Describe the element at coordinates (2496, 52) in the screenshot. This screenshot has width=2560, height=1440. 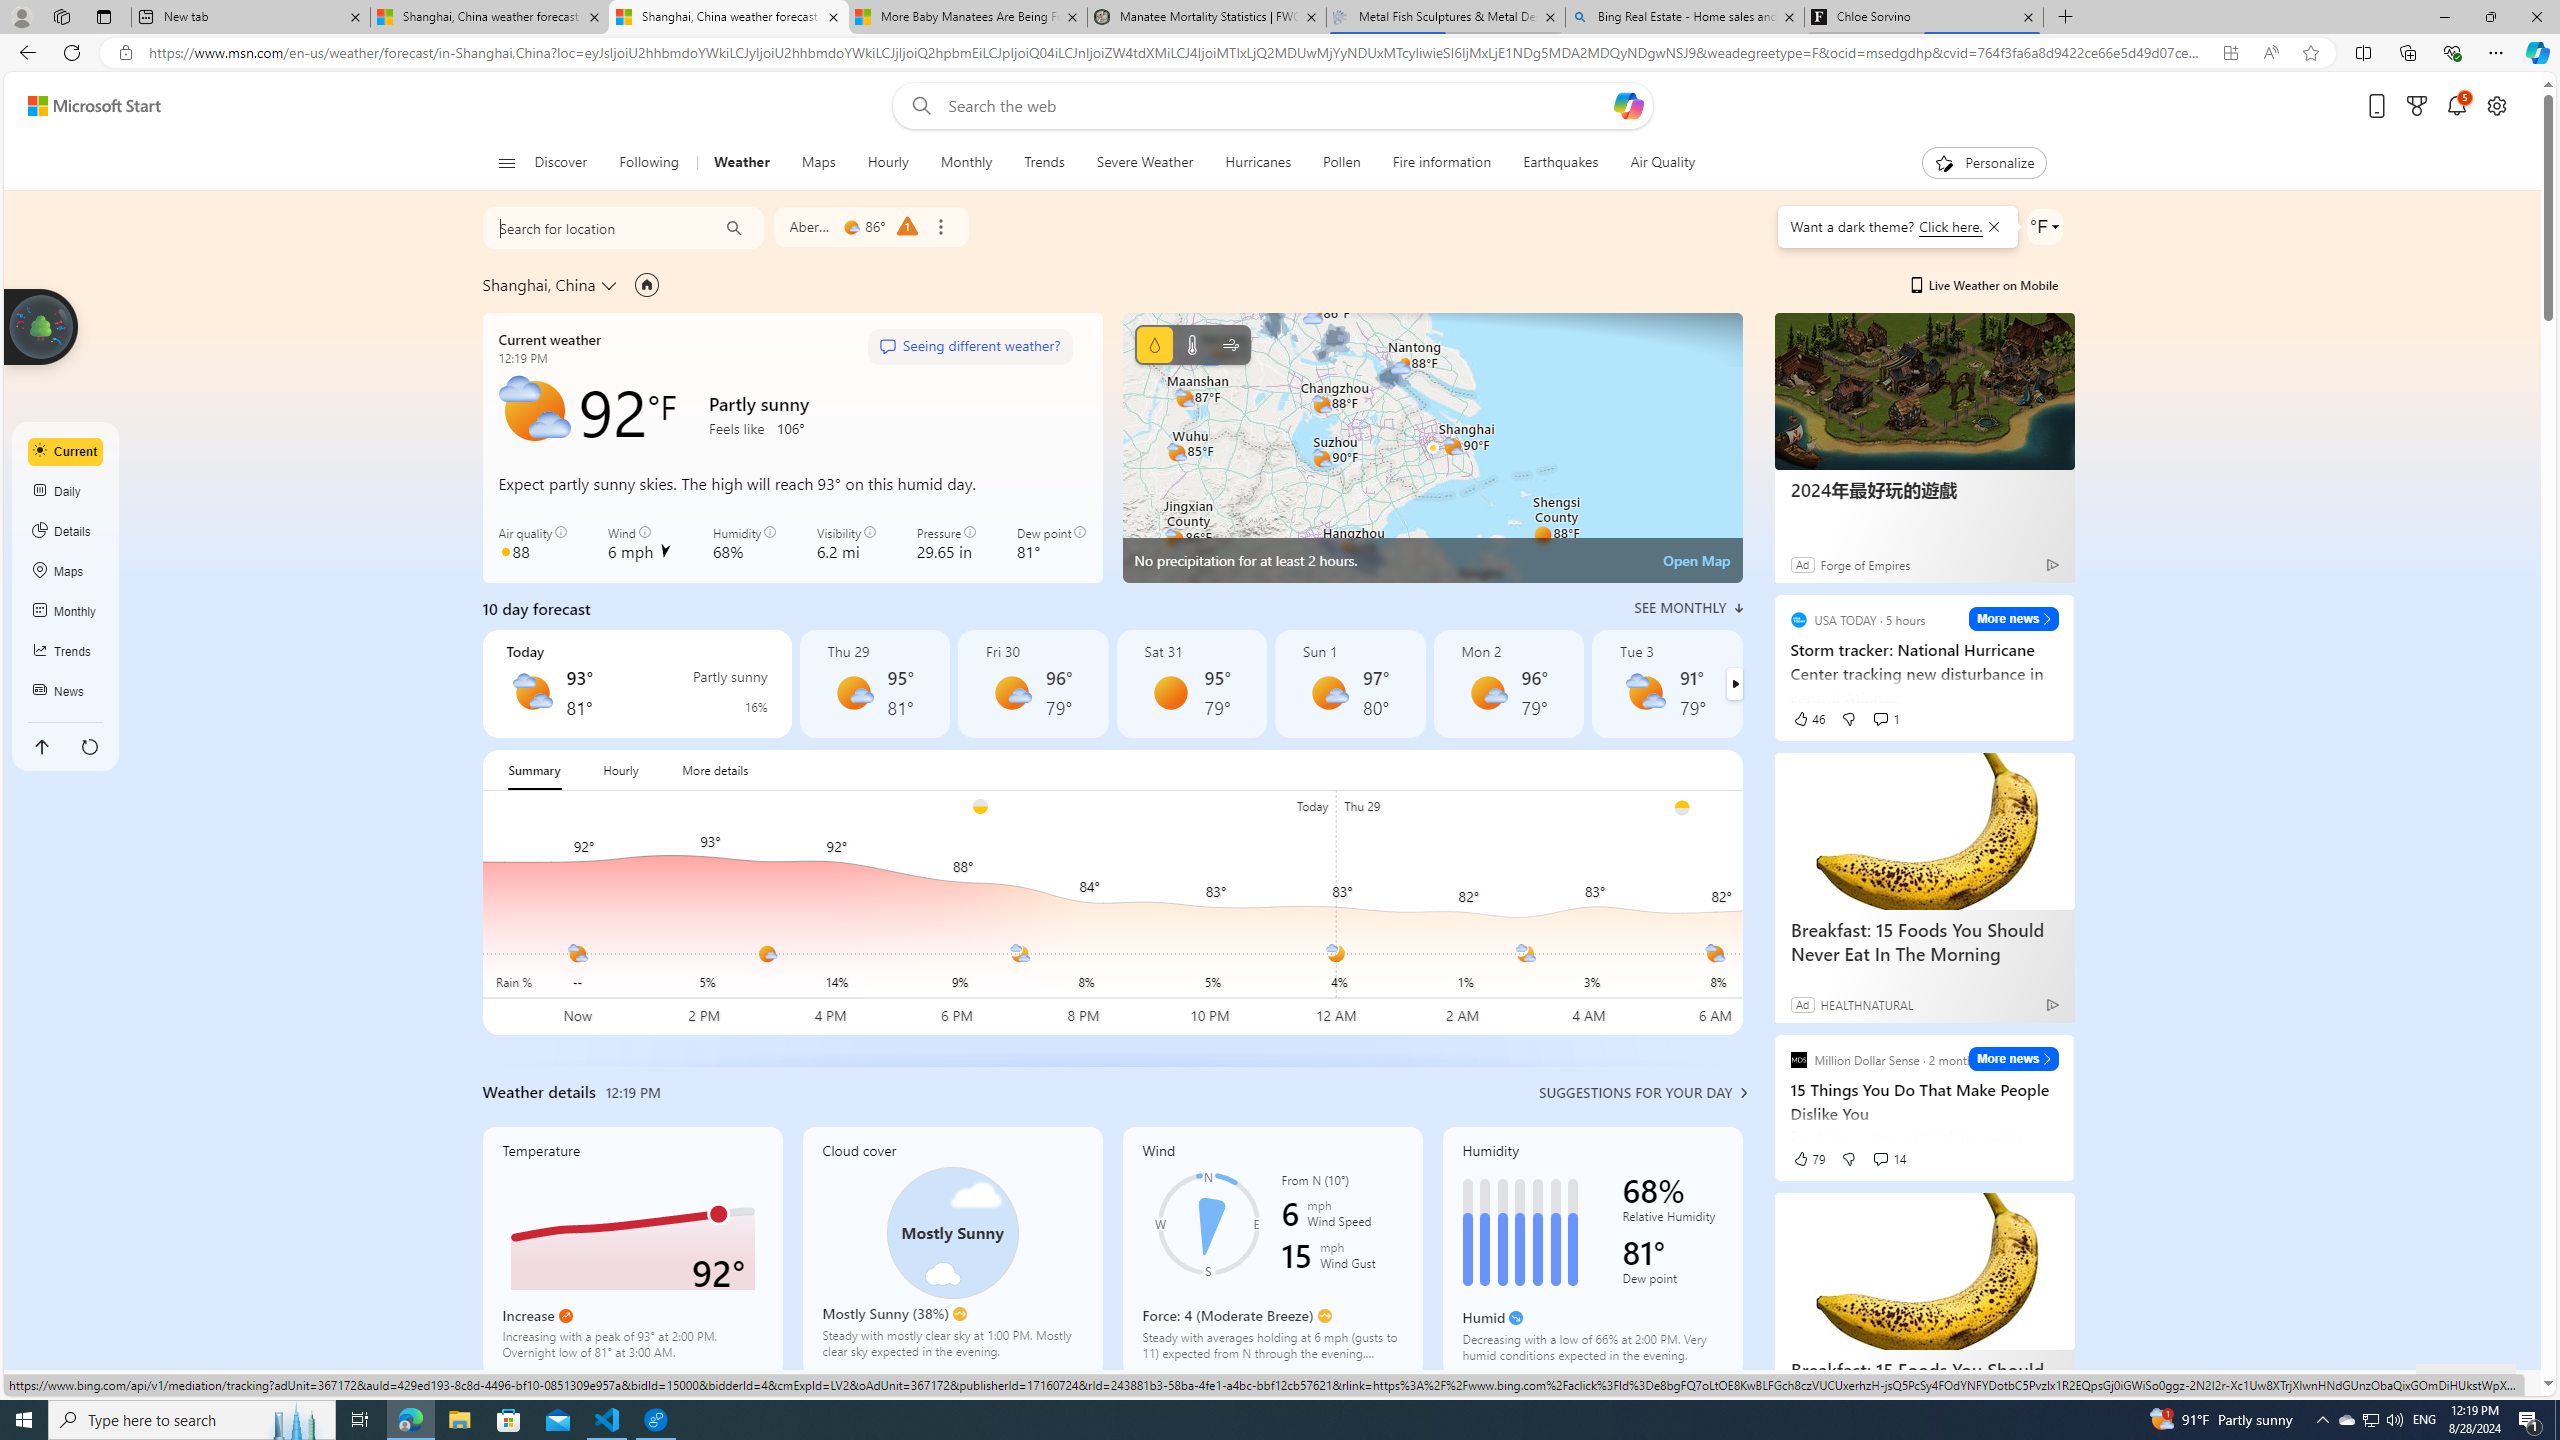
I see `Settings and more (Alt+F)` at that location.